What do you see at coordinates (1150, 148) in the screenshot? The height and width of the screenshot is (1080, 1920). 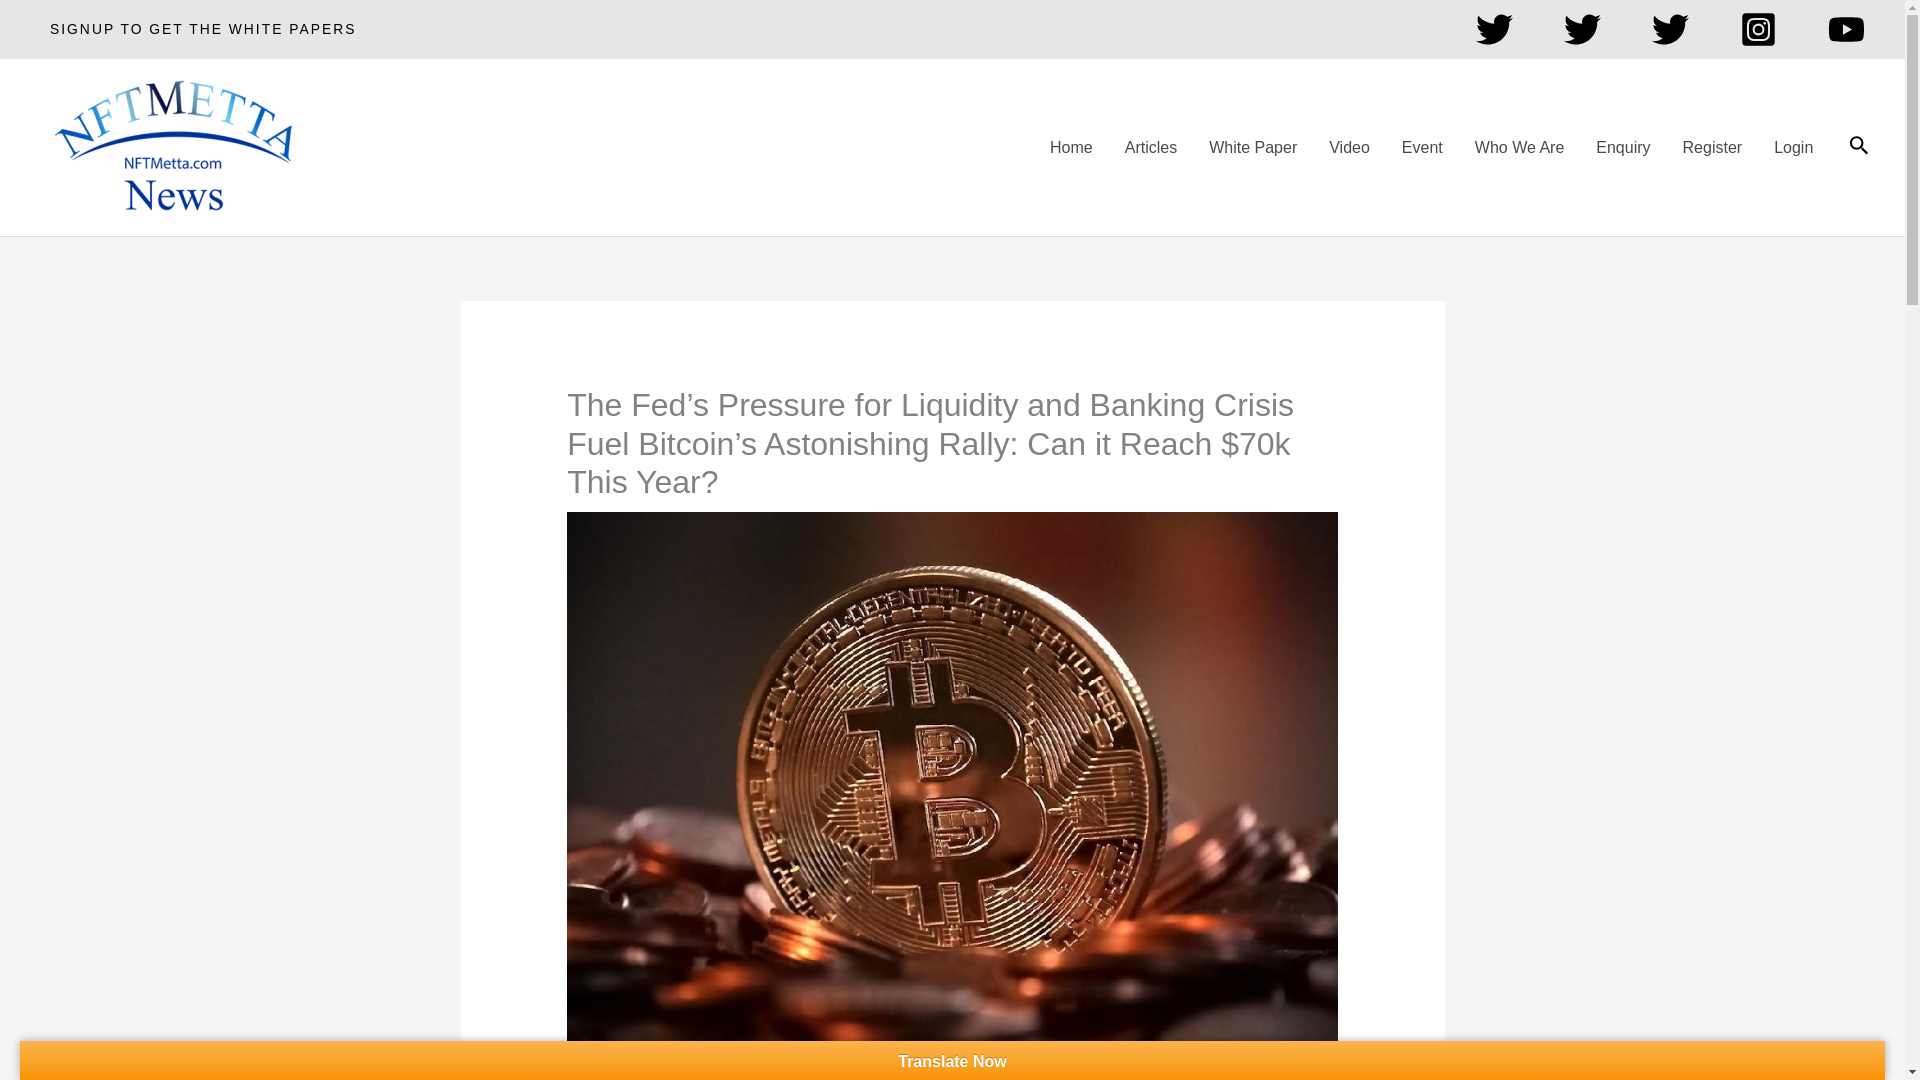 I see `Articles` at bounding box center [1150, 148].